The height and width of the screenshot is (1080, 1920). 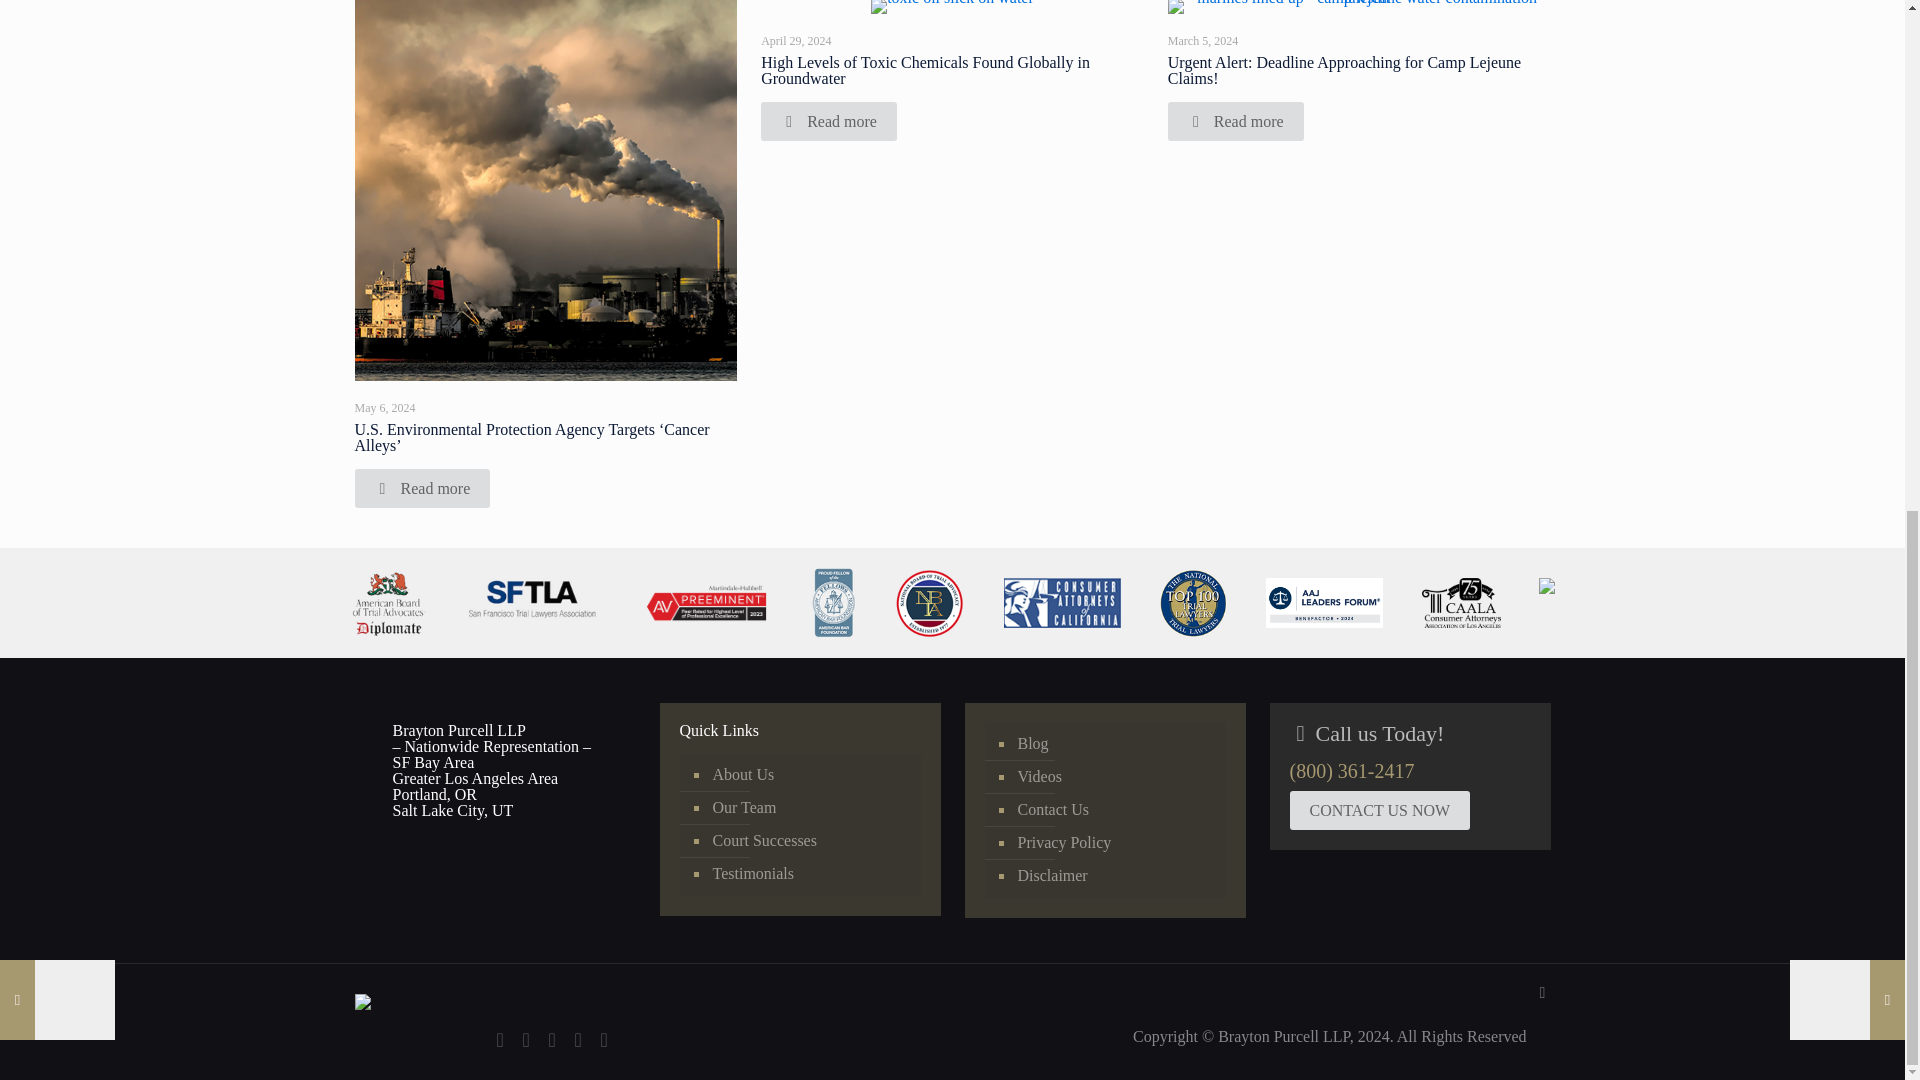 What do you see at coordinates (578, 1041) in the screenshot?
I see `Instagram` at bounding box center [578, 1041].